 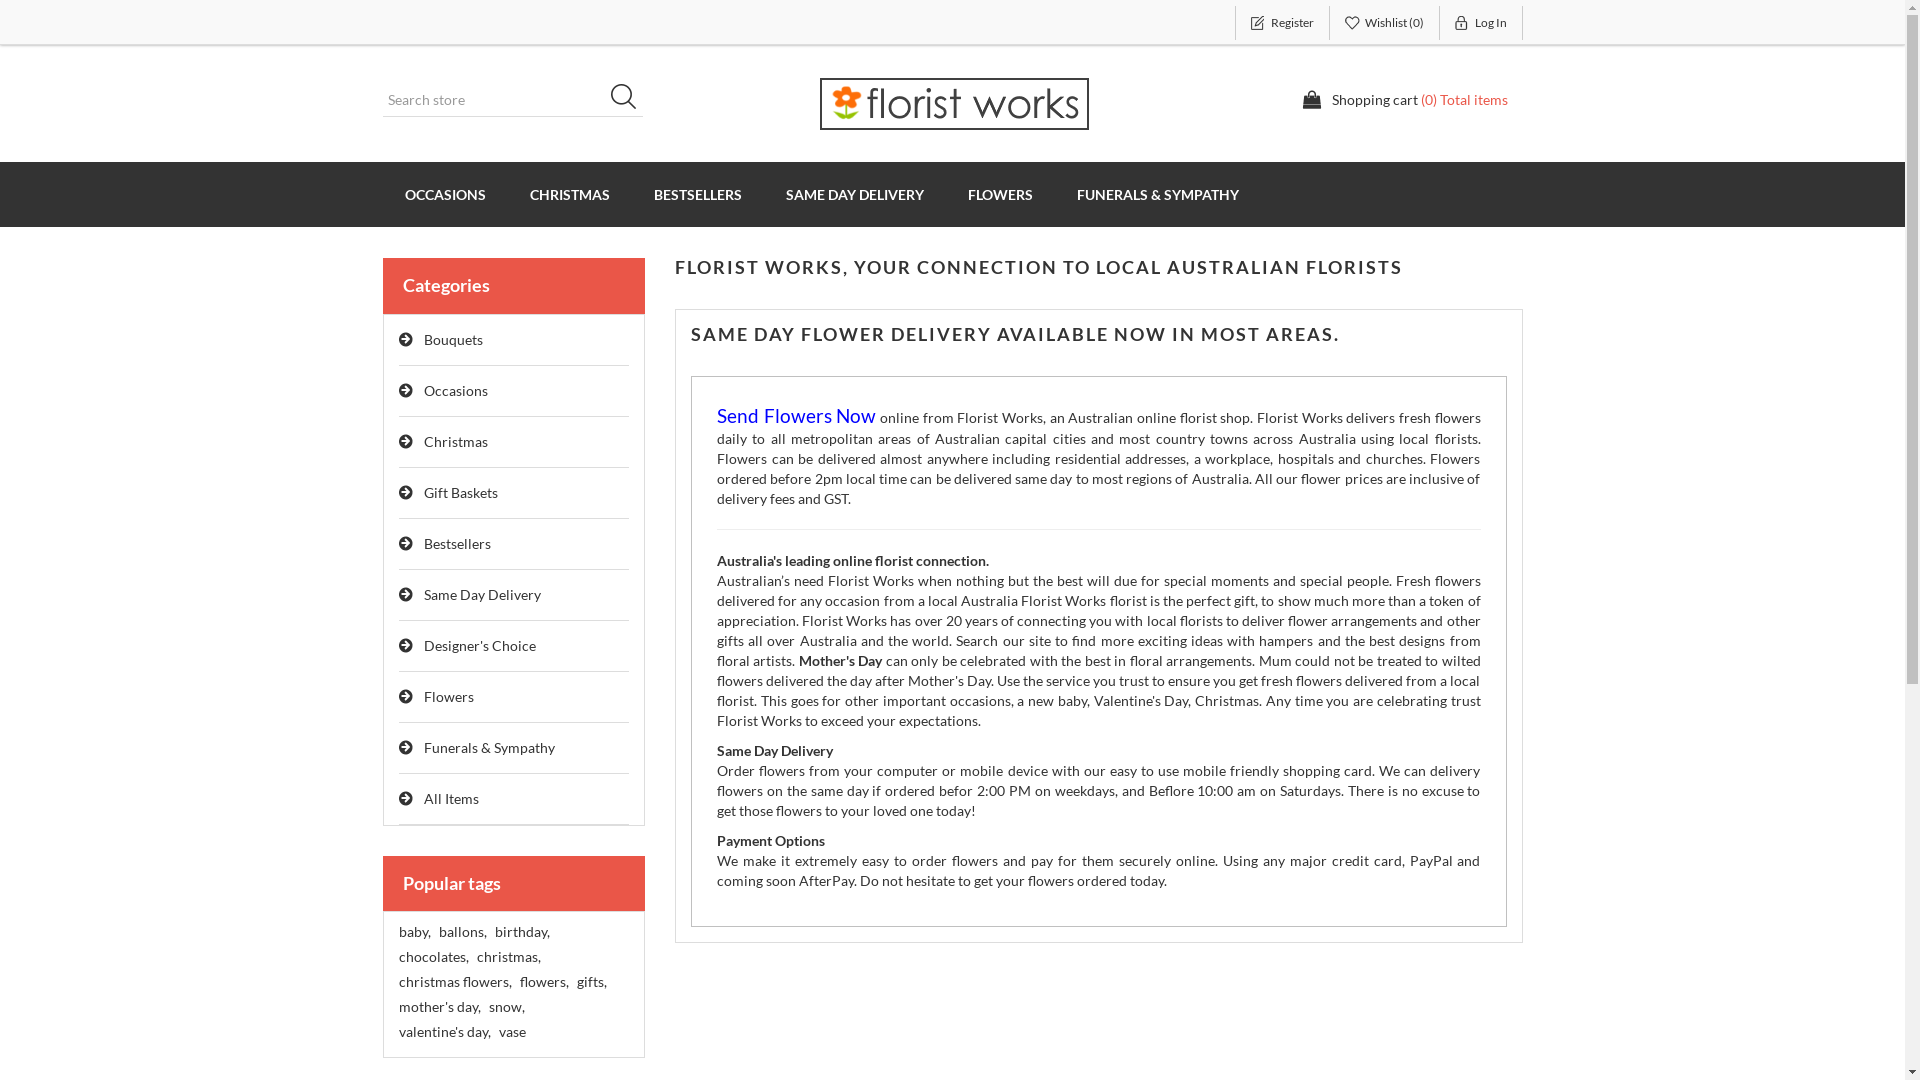 I want to click on Flowers, so click(x=514, y=698).